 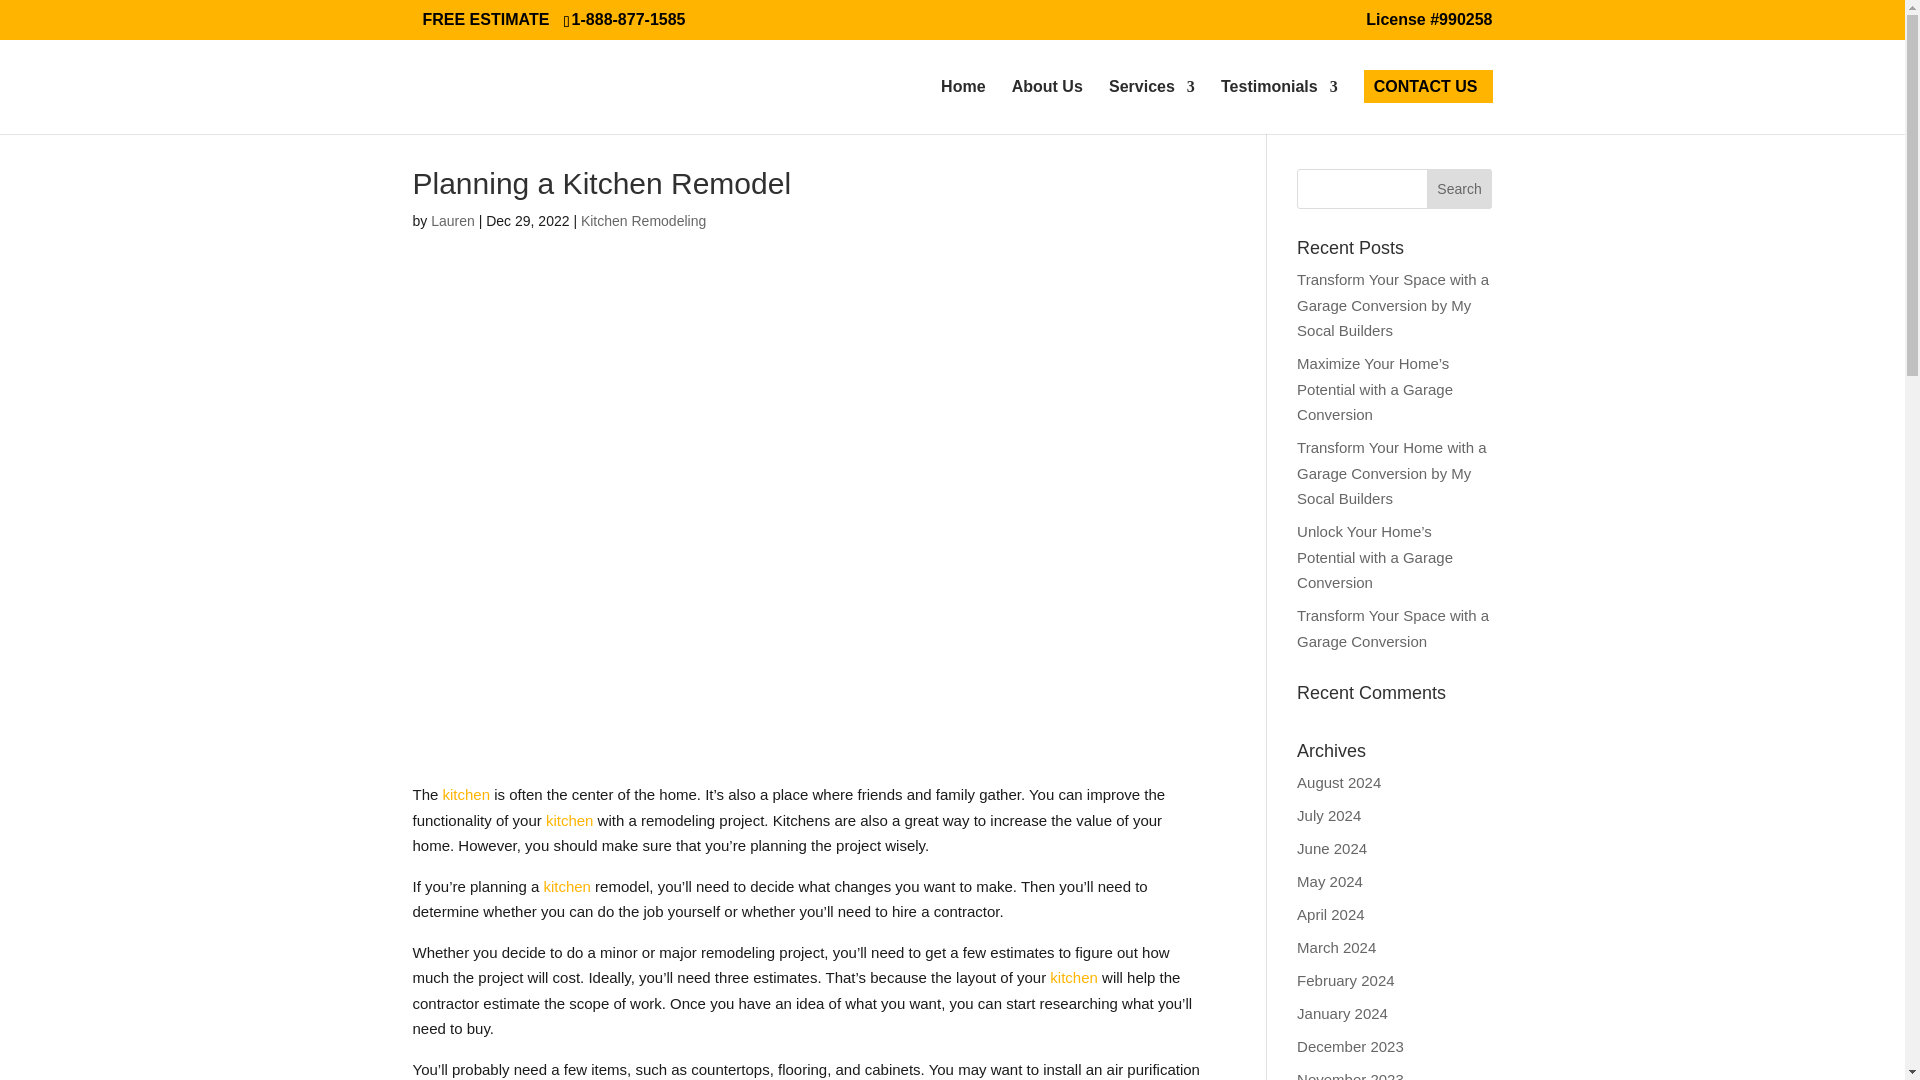 What do you see at coordinates (644, 220) in the screenshot?
I see `Kitchen Remodeling` at bounding box center [644, 220].